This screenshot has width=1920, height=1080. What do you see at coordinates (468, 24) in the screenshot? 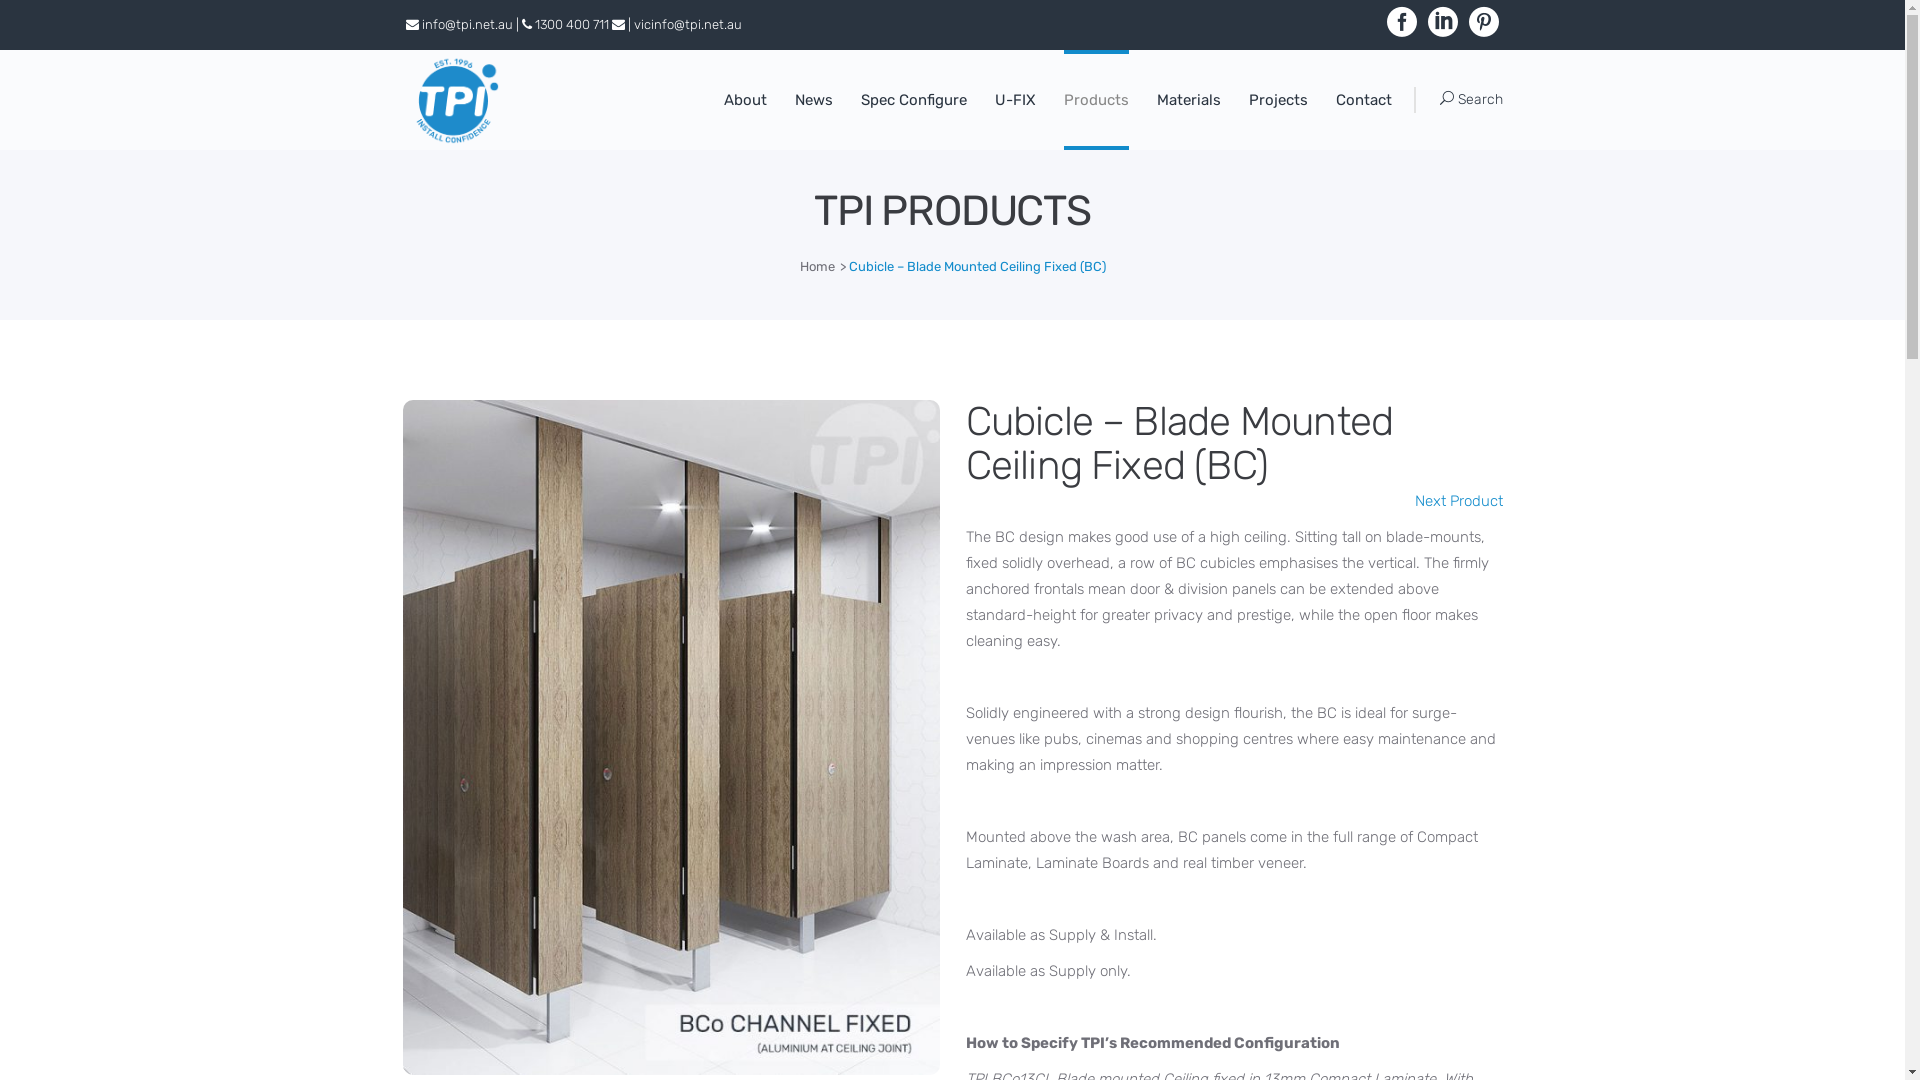
I see `info@tpi.net.au` at bounding box center [468, 24].